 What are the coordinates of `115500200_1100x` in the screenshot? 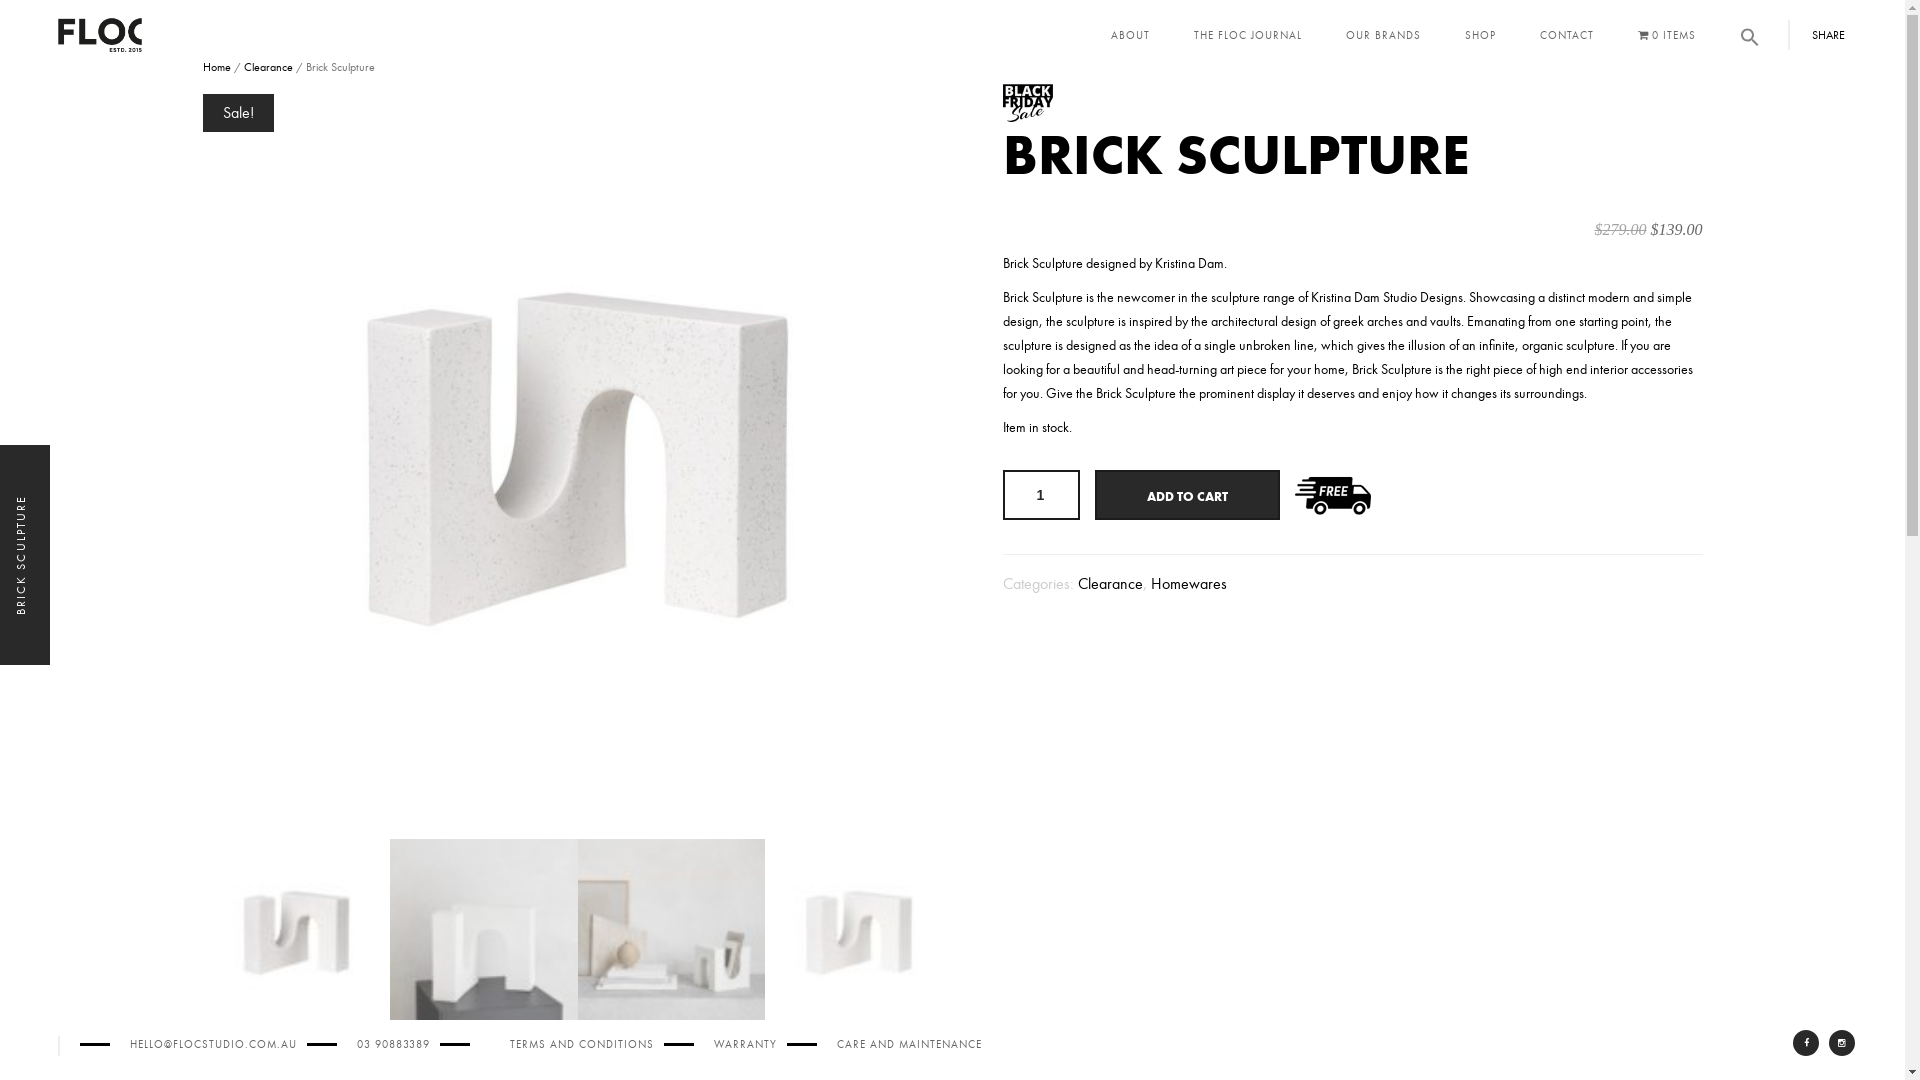 It's located at (577, 459).